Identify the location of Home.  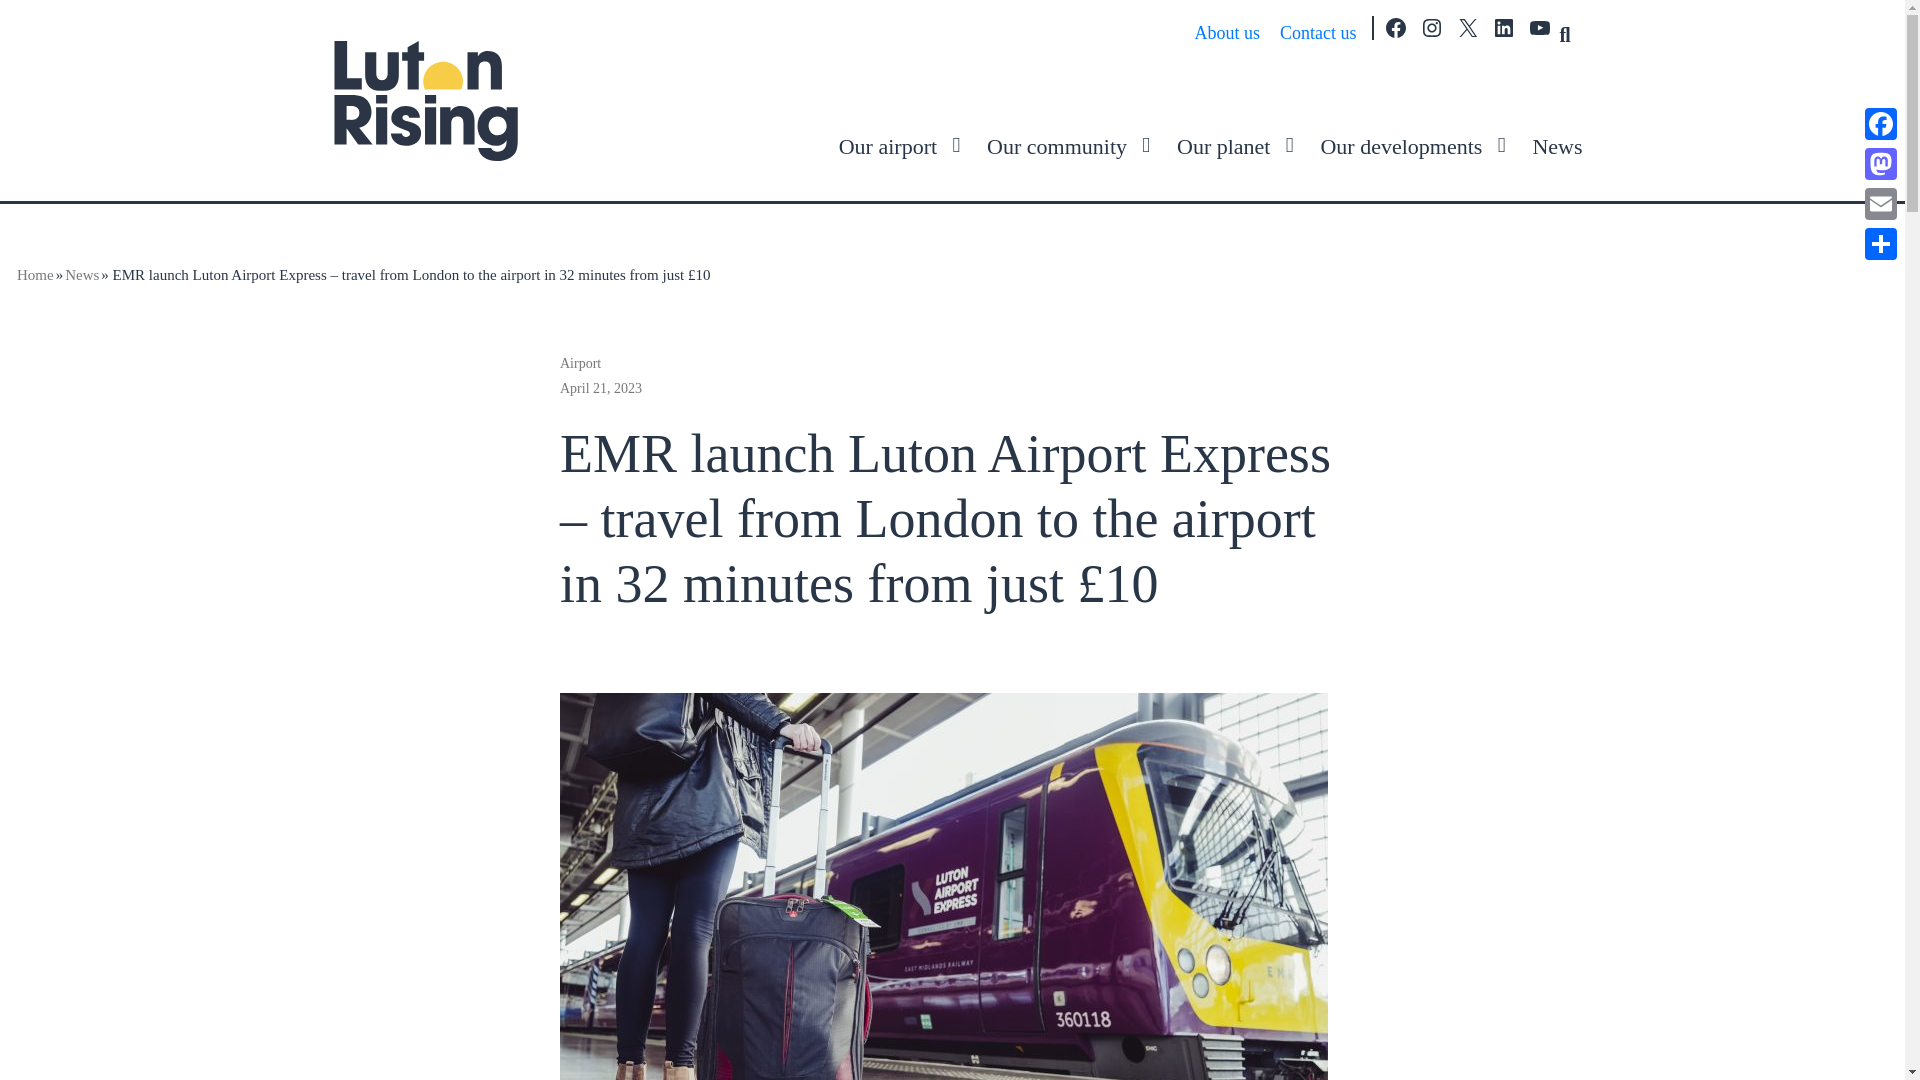
(35, 275).